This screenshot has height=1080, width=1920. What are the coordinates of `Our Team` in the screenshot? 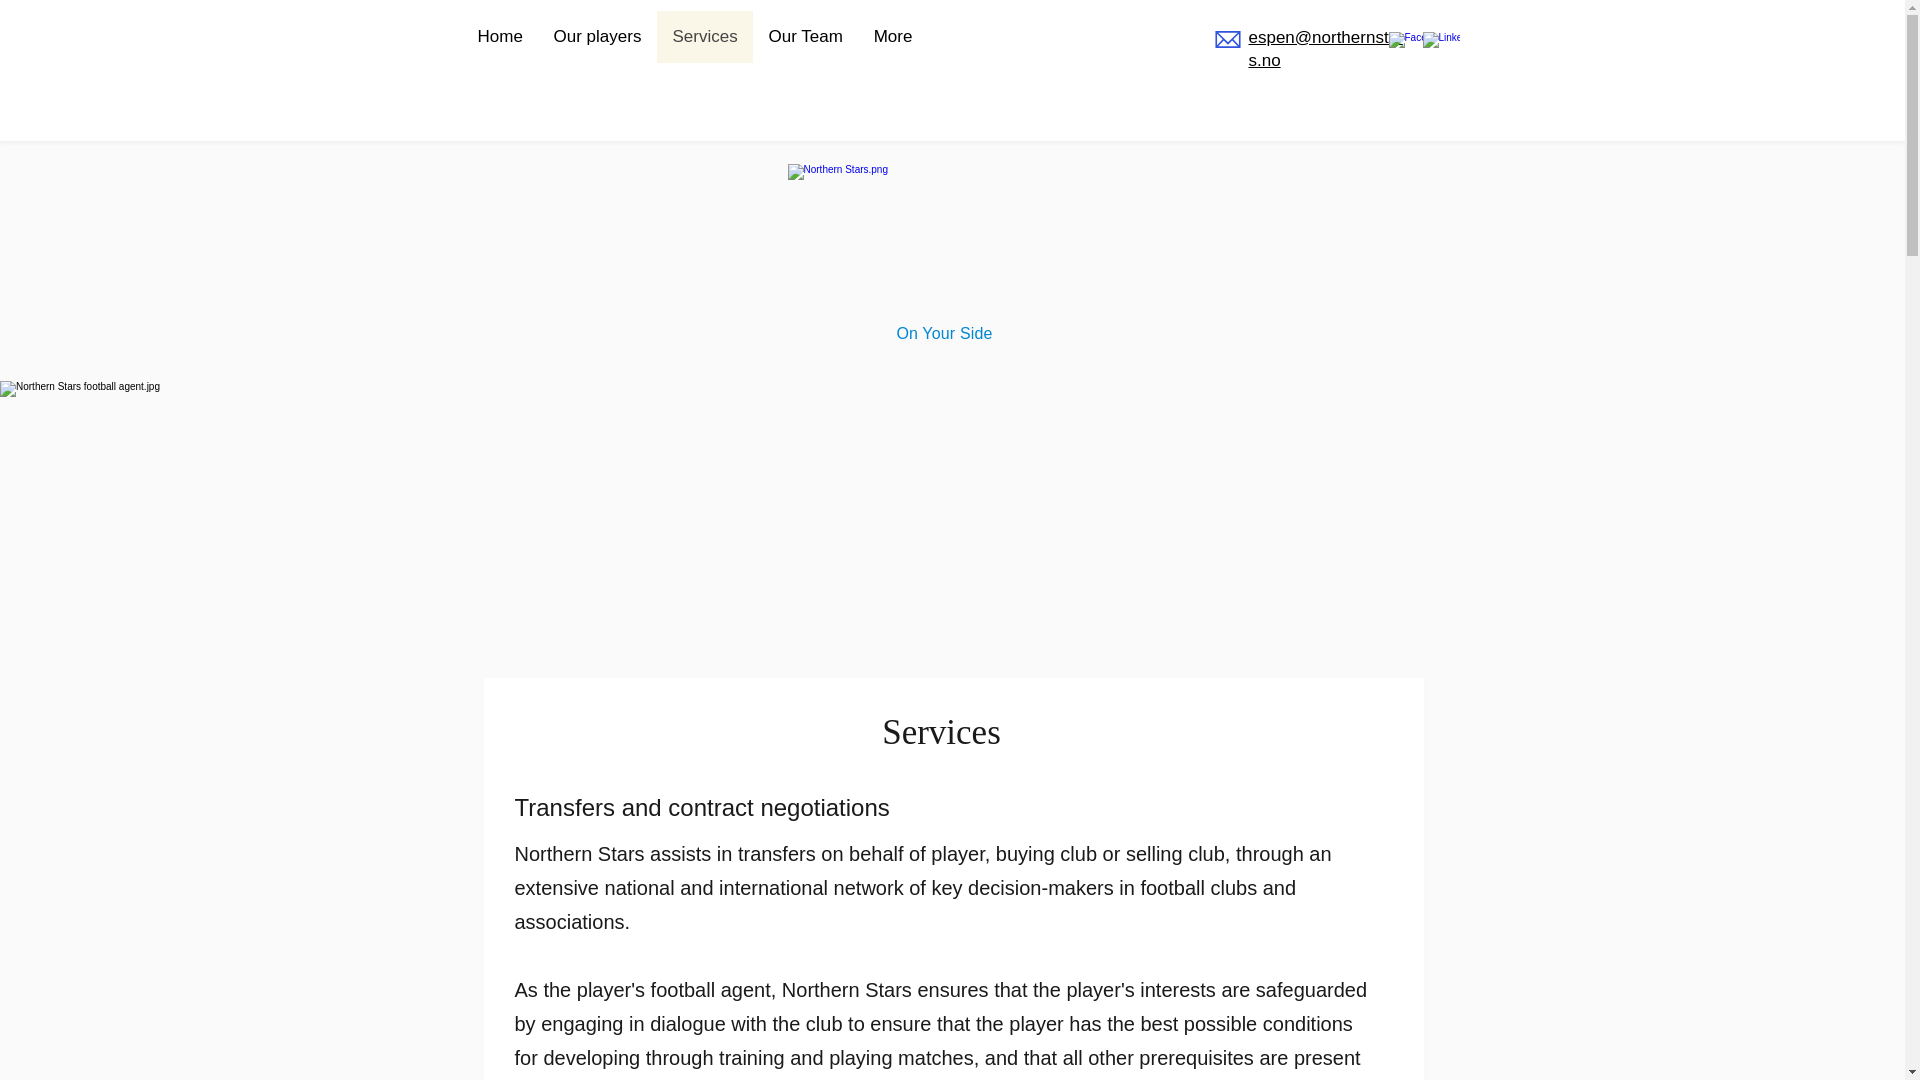 It's located at (804, 36).